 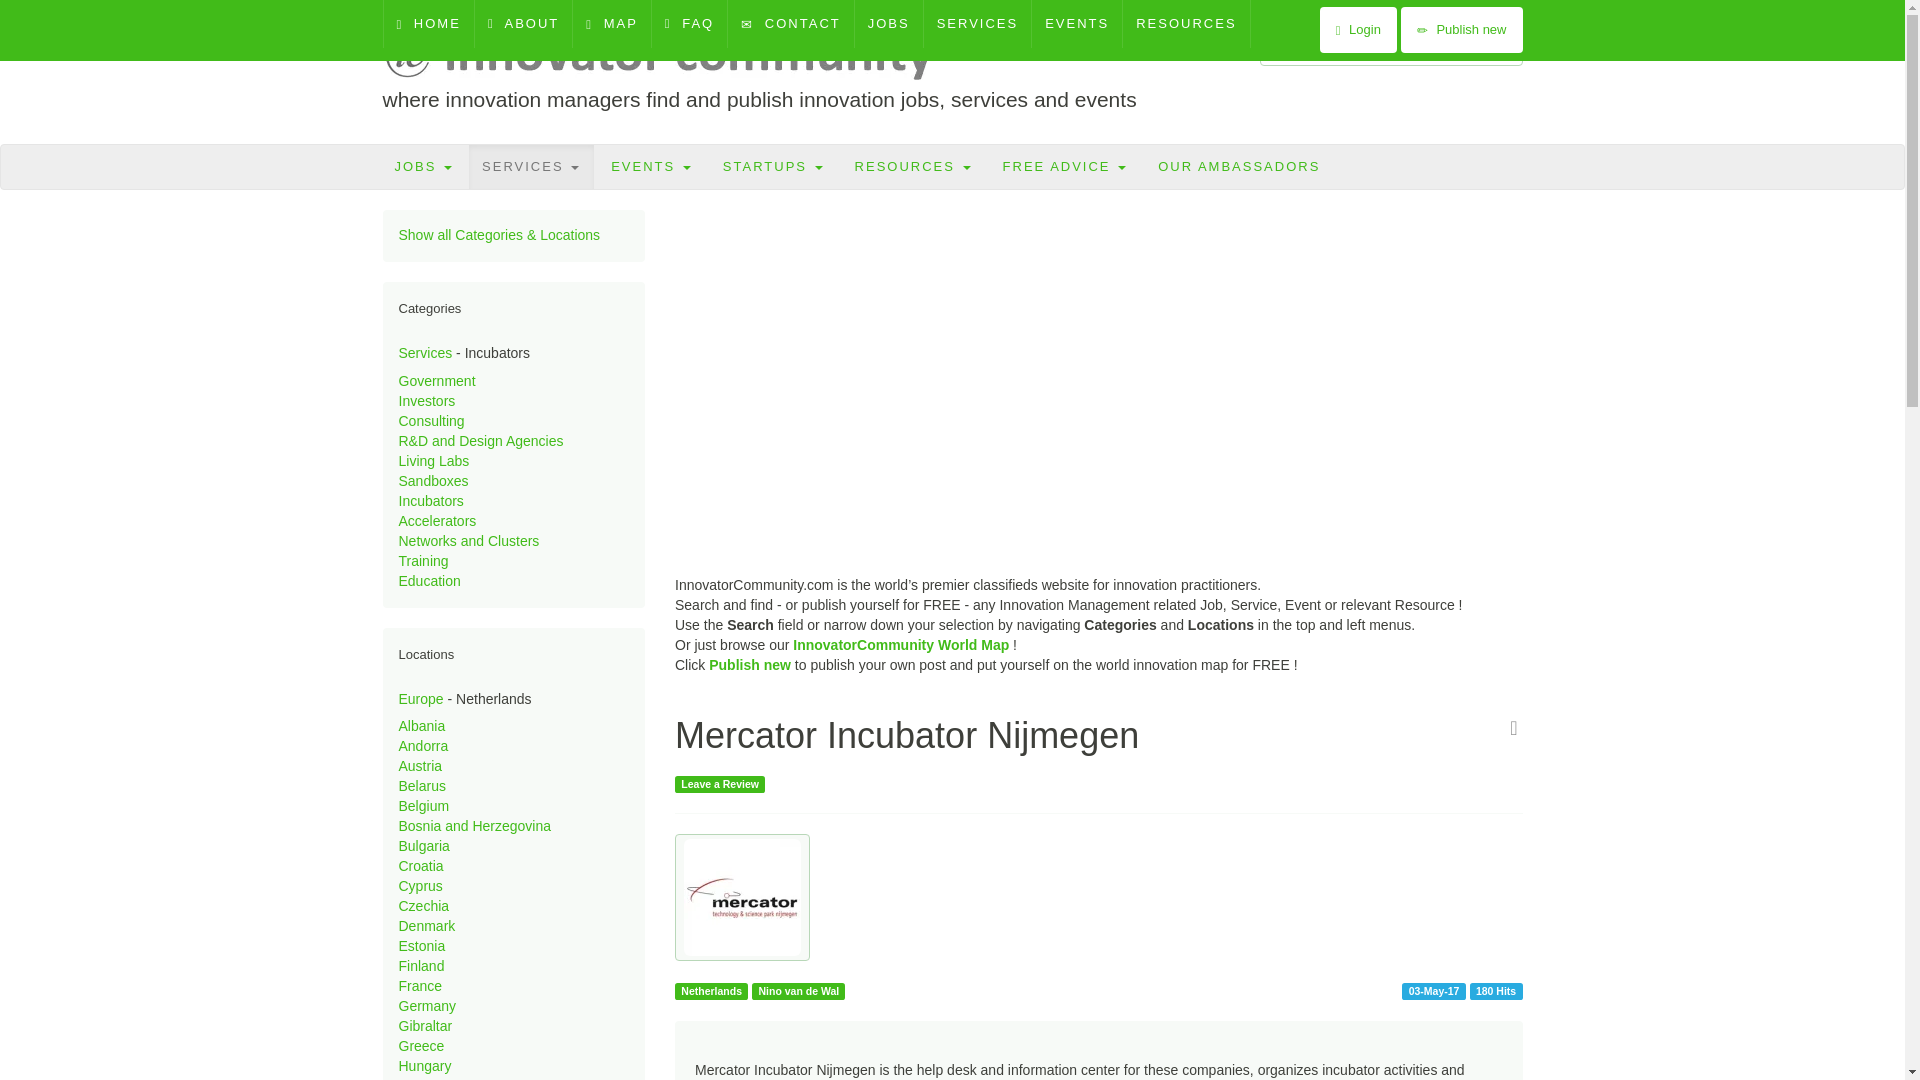 I want to click on RESOURCES, so click(x=1186, y=24).